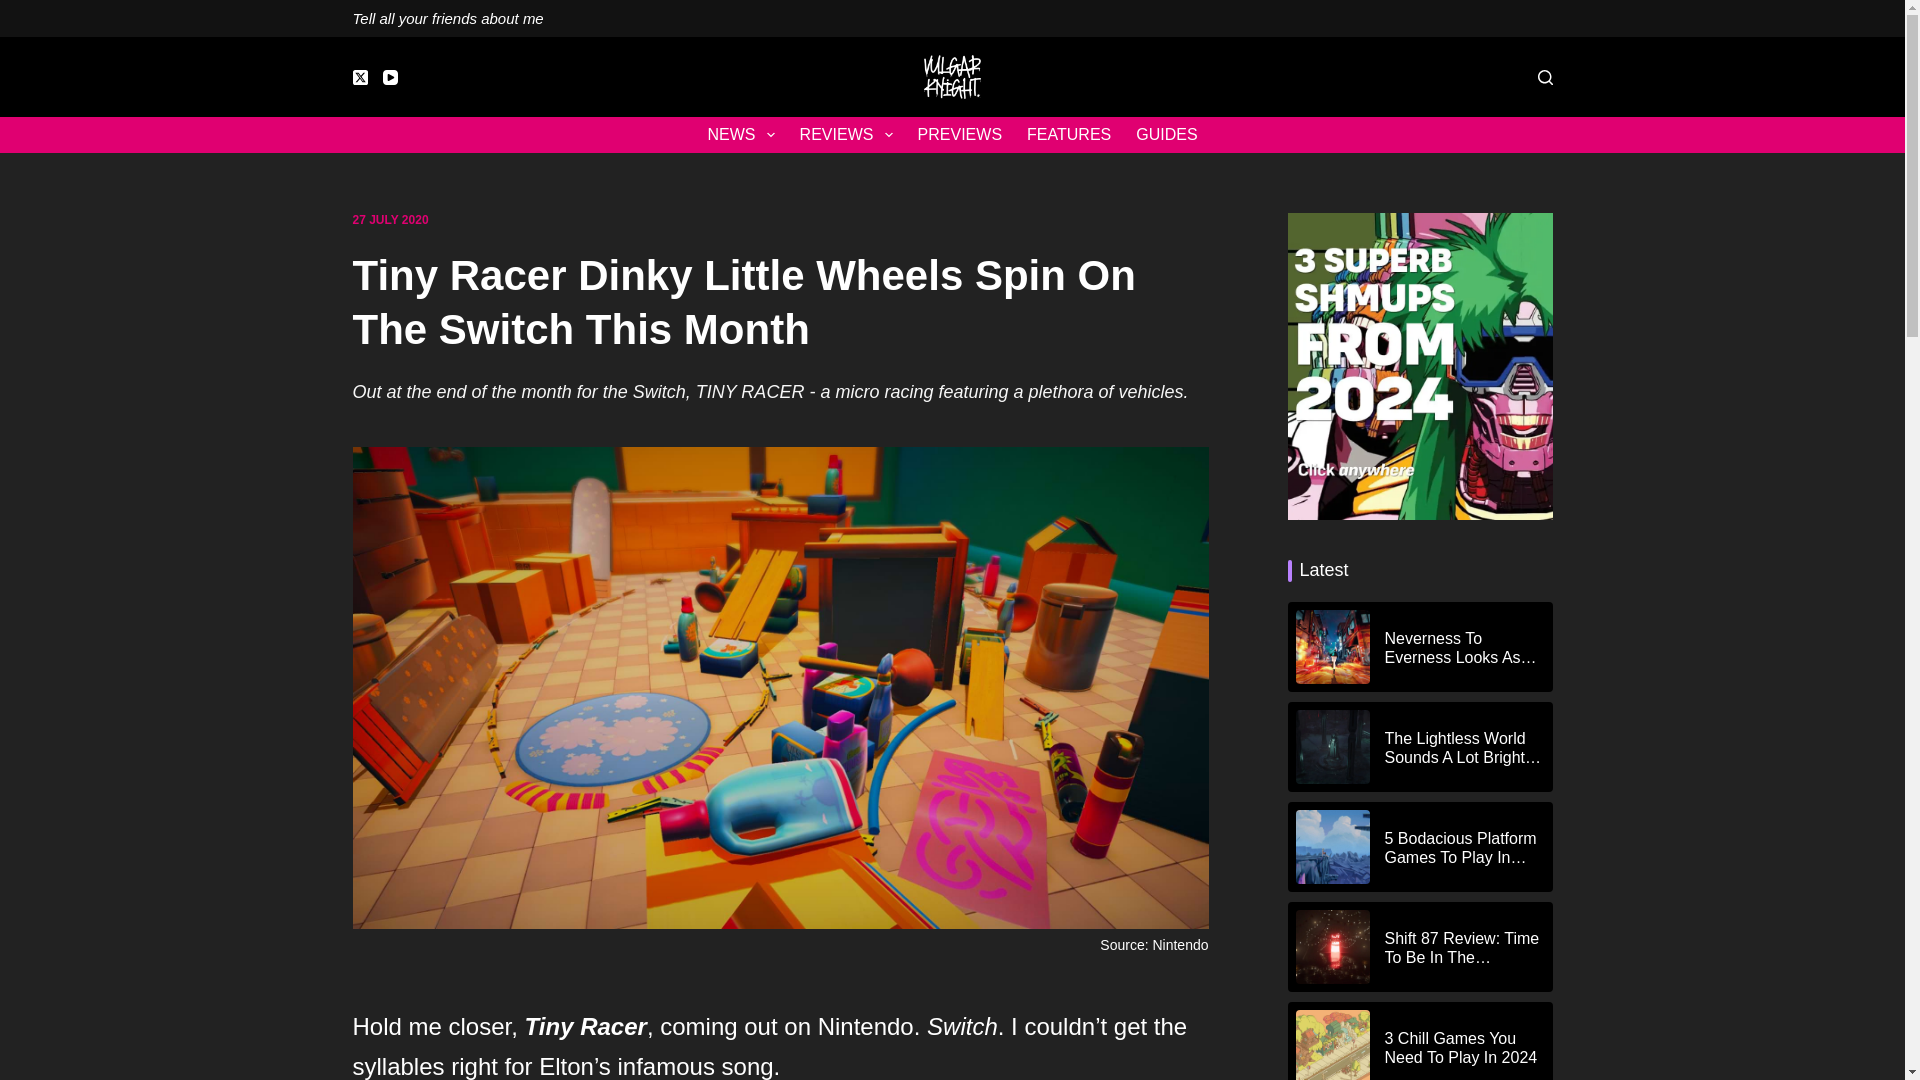  I want to click on FEATURES, so click(1069, 134).